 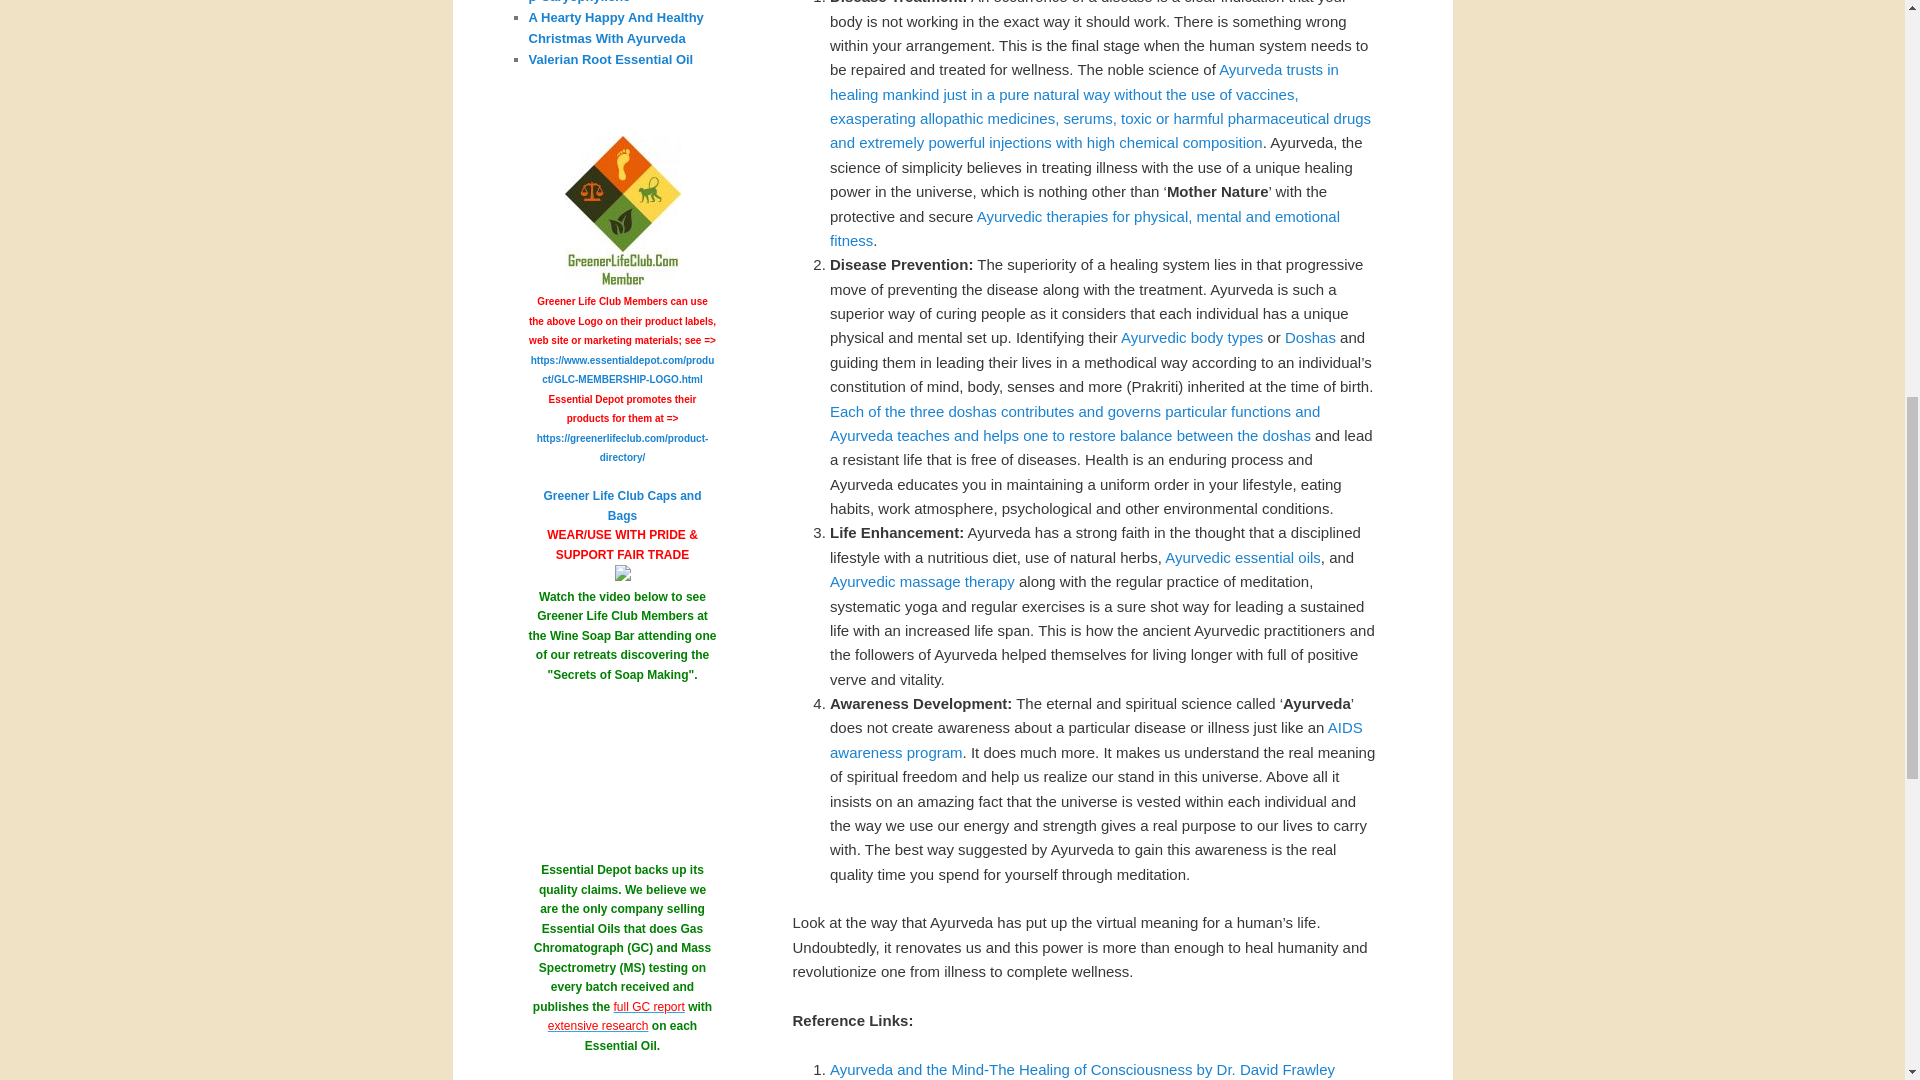 I want to click on Ayurvedic essential oils, so click(x=1242, y=556).